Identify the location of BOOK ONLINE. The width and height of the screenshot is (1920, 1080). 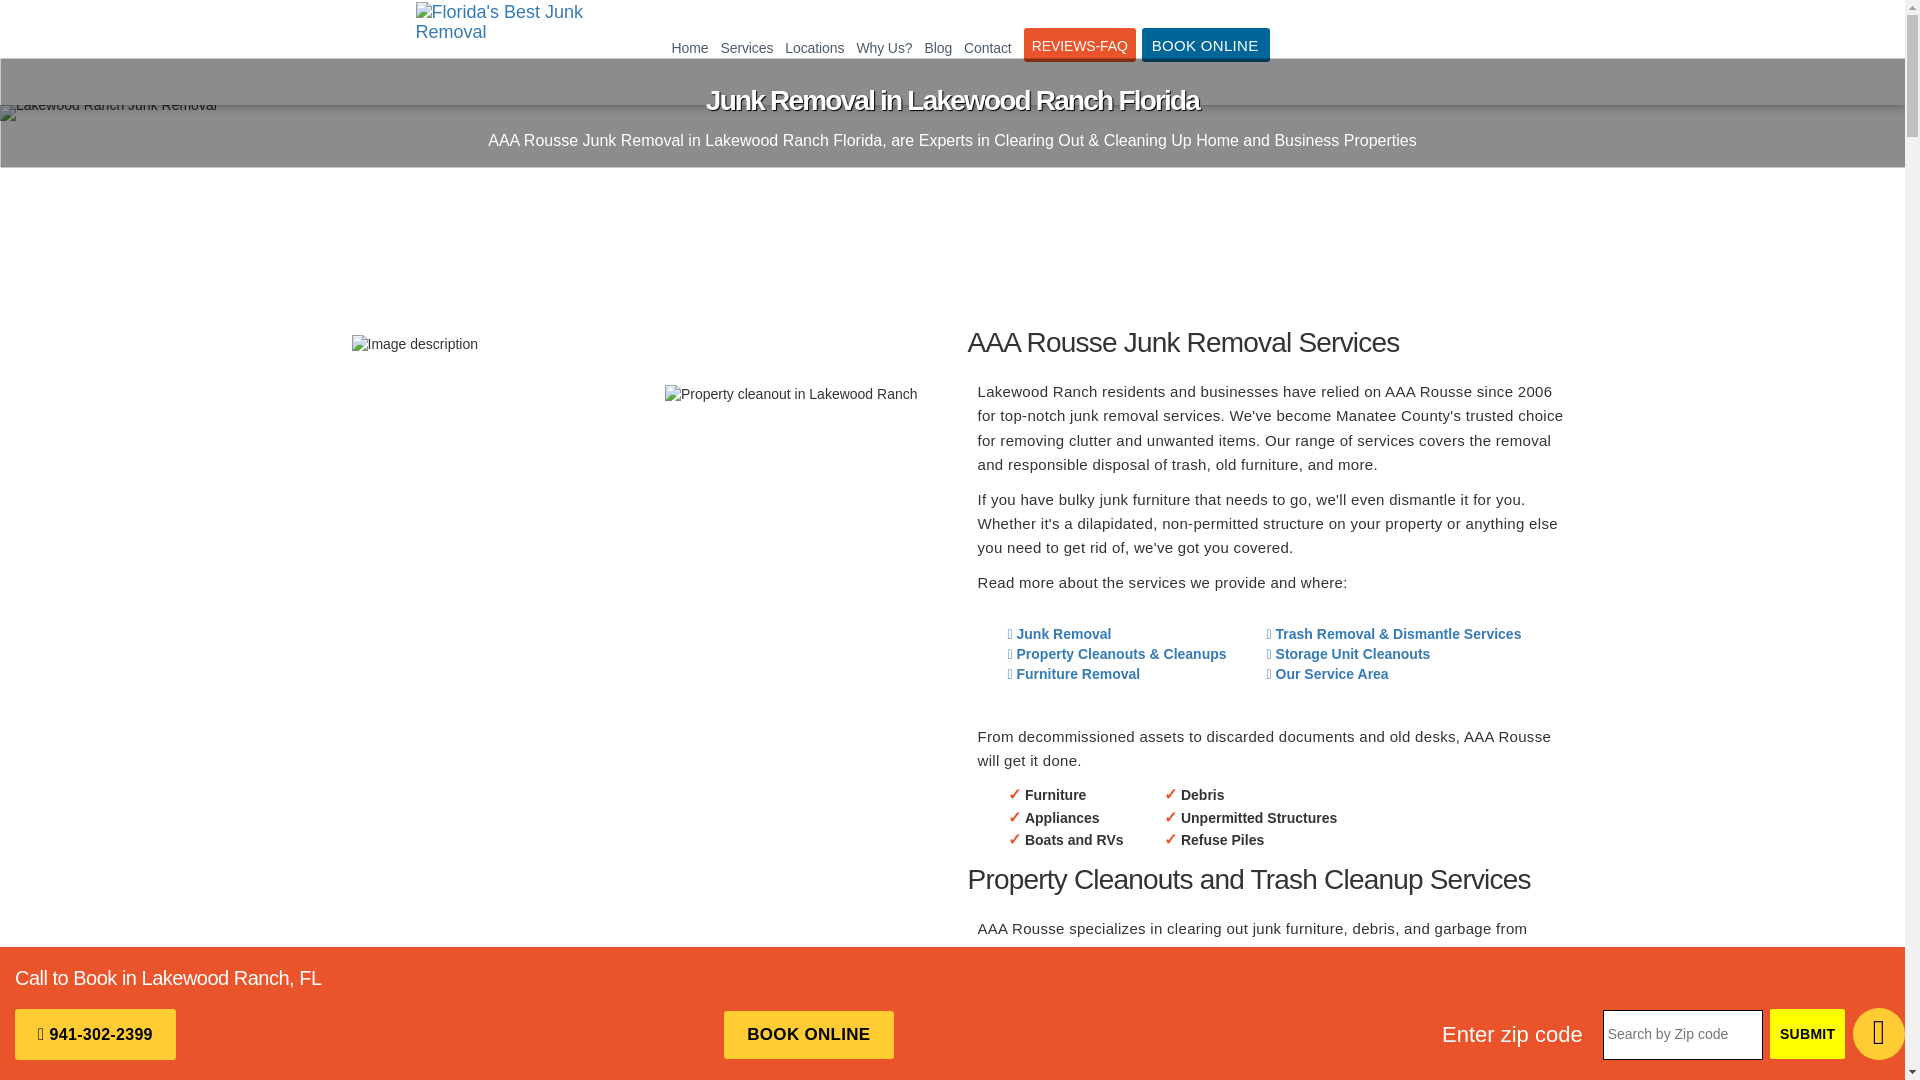
(1206, 44).